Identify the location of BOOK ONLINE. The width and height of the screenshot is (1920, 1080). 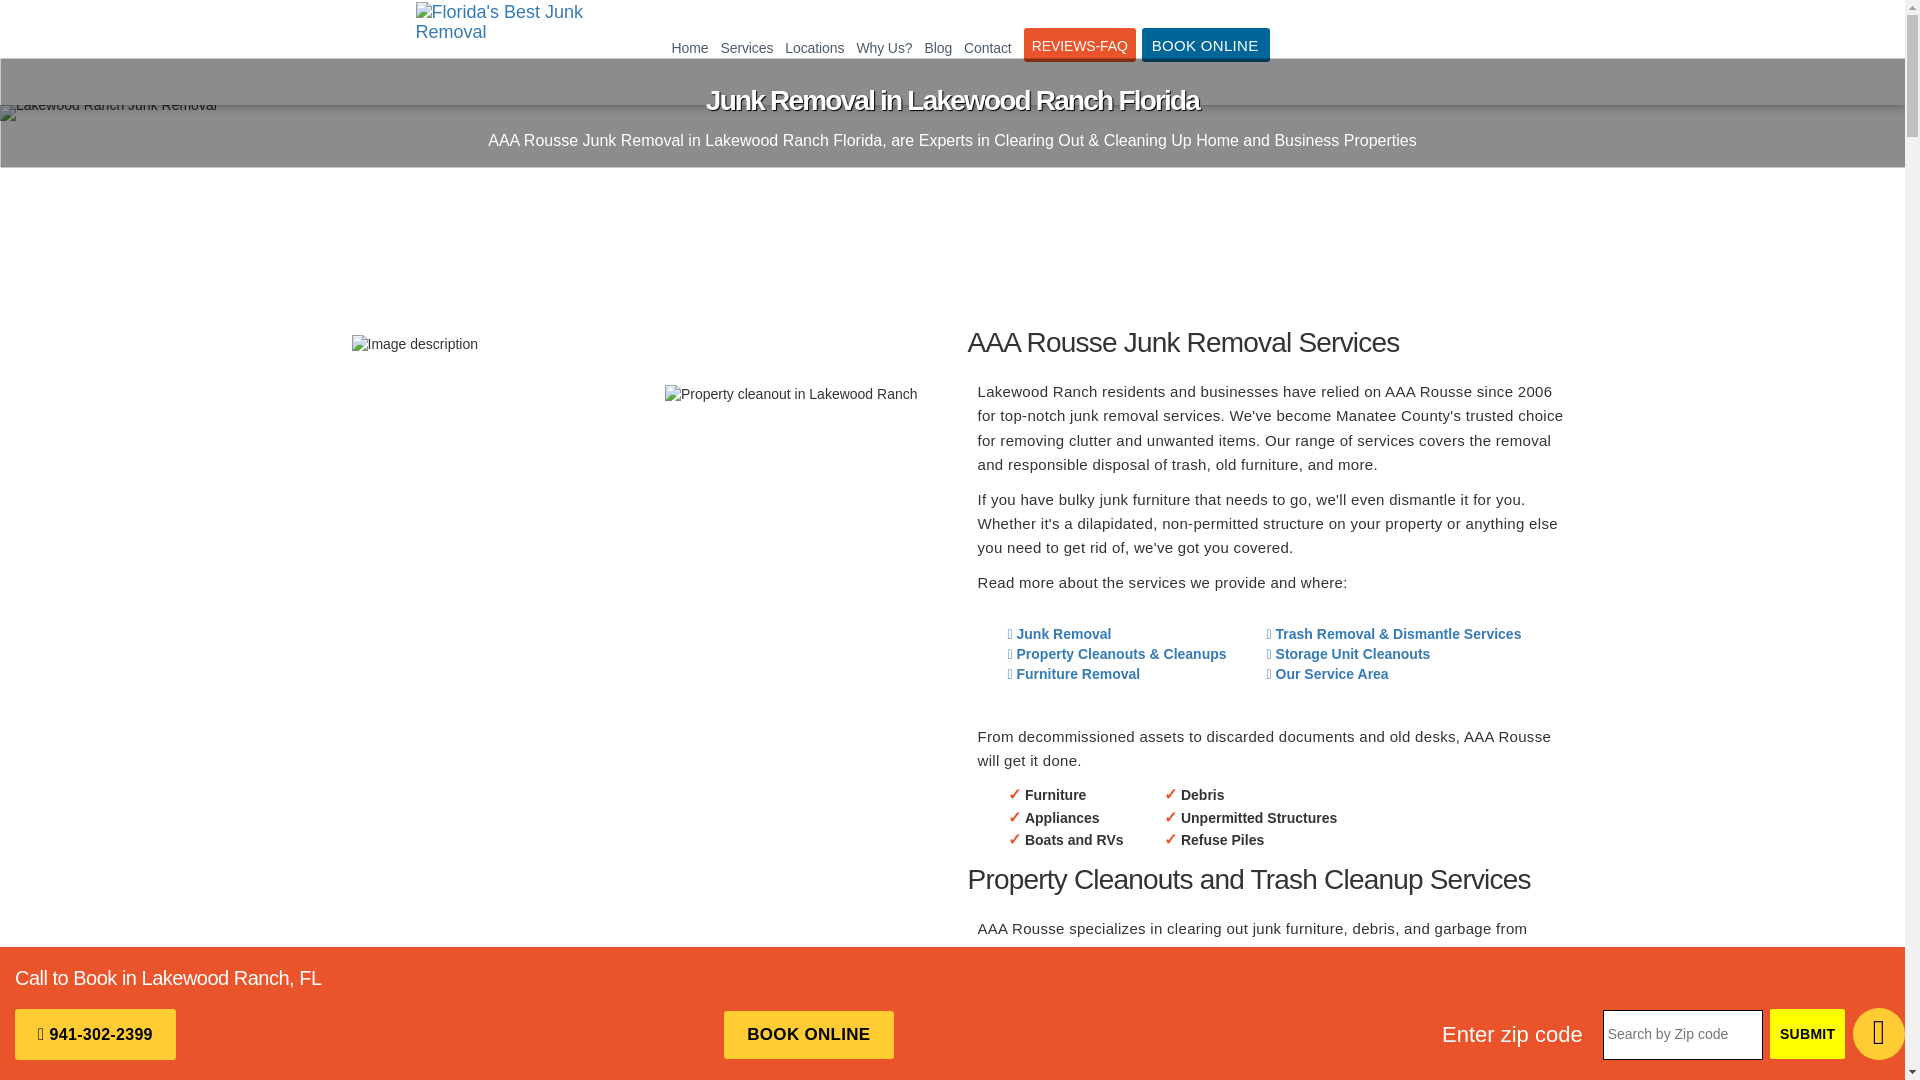
(1206, 44).